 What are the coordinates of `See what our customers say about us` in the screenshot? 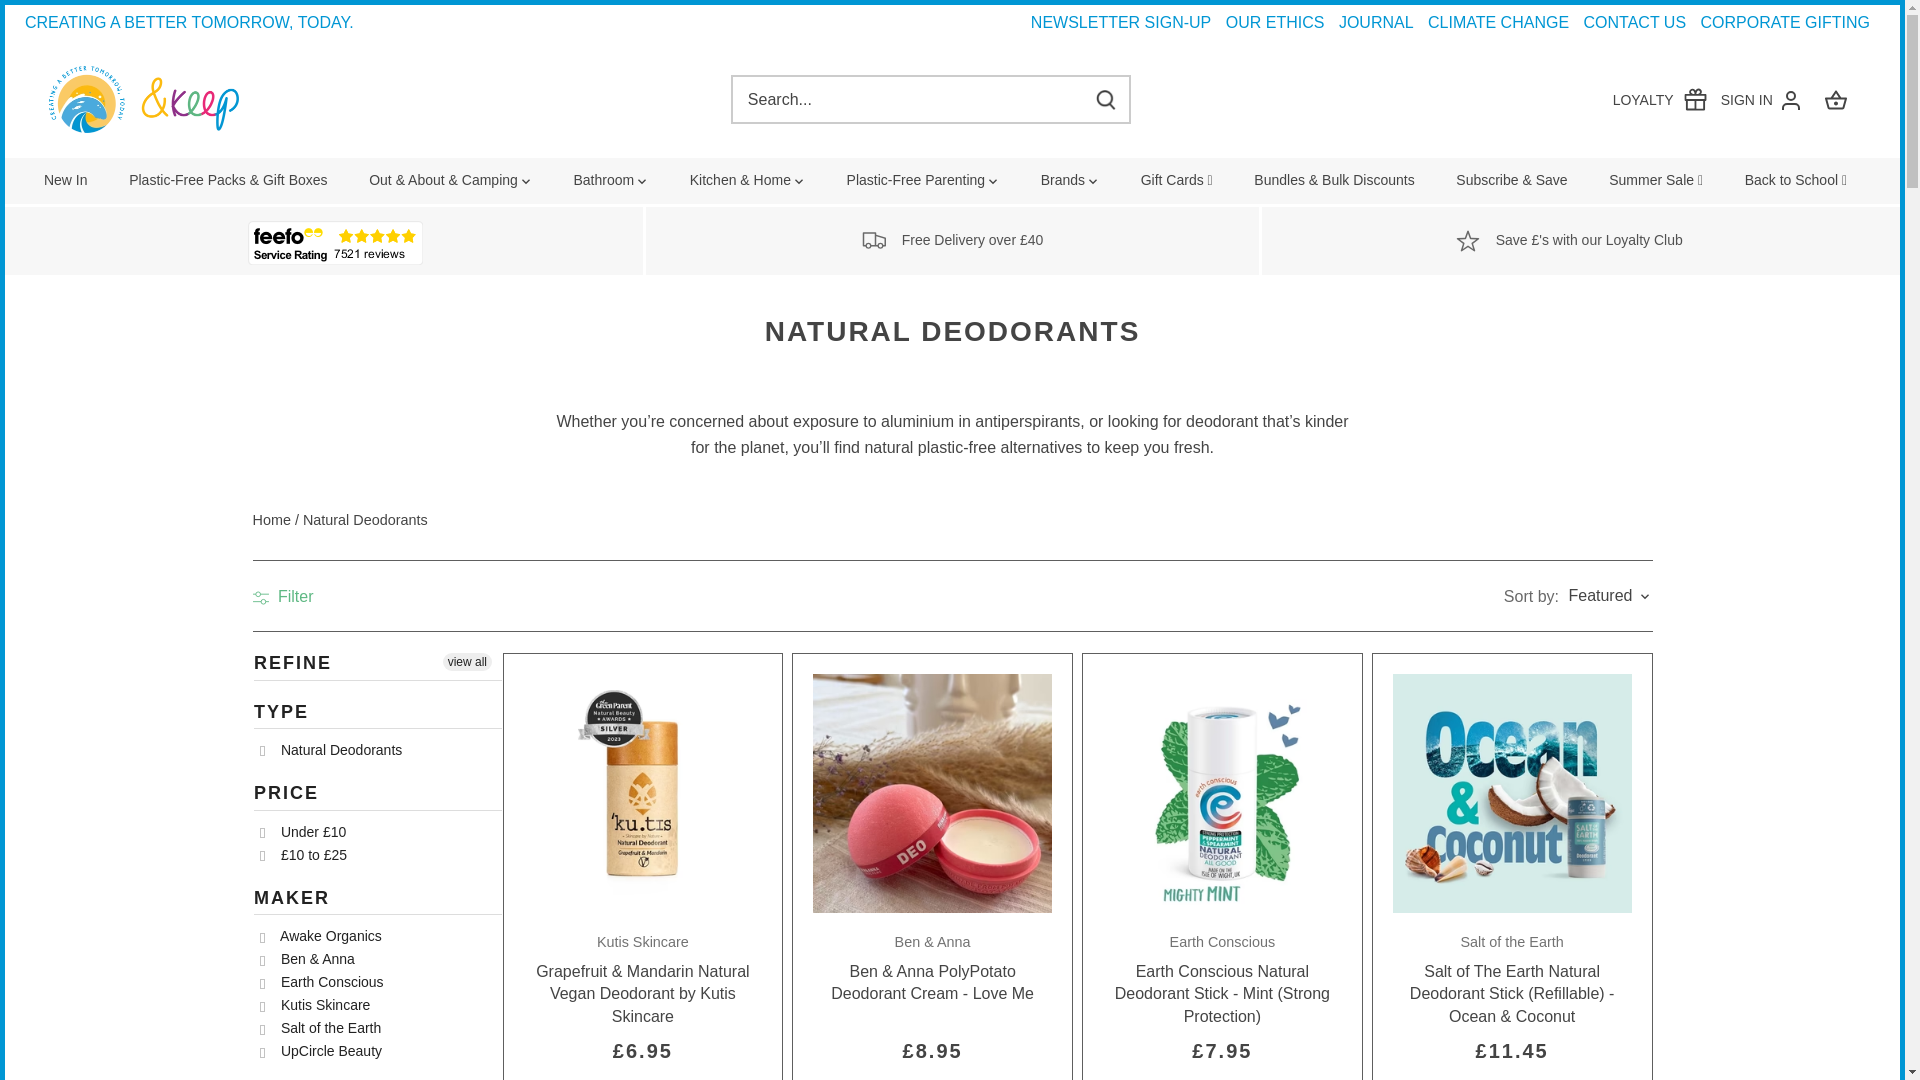 It's located at (334, 242).